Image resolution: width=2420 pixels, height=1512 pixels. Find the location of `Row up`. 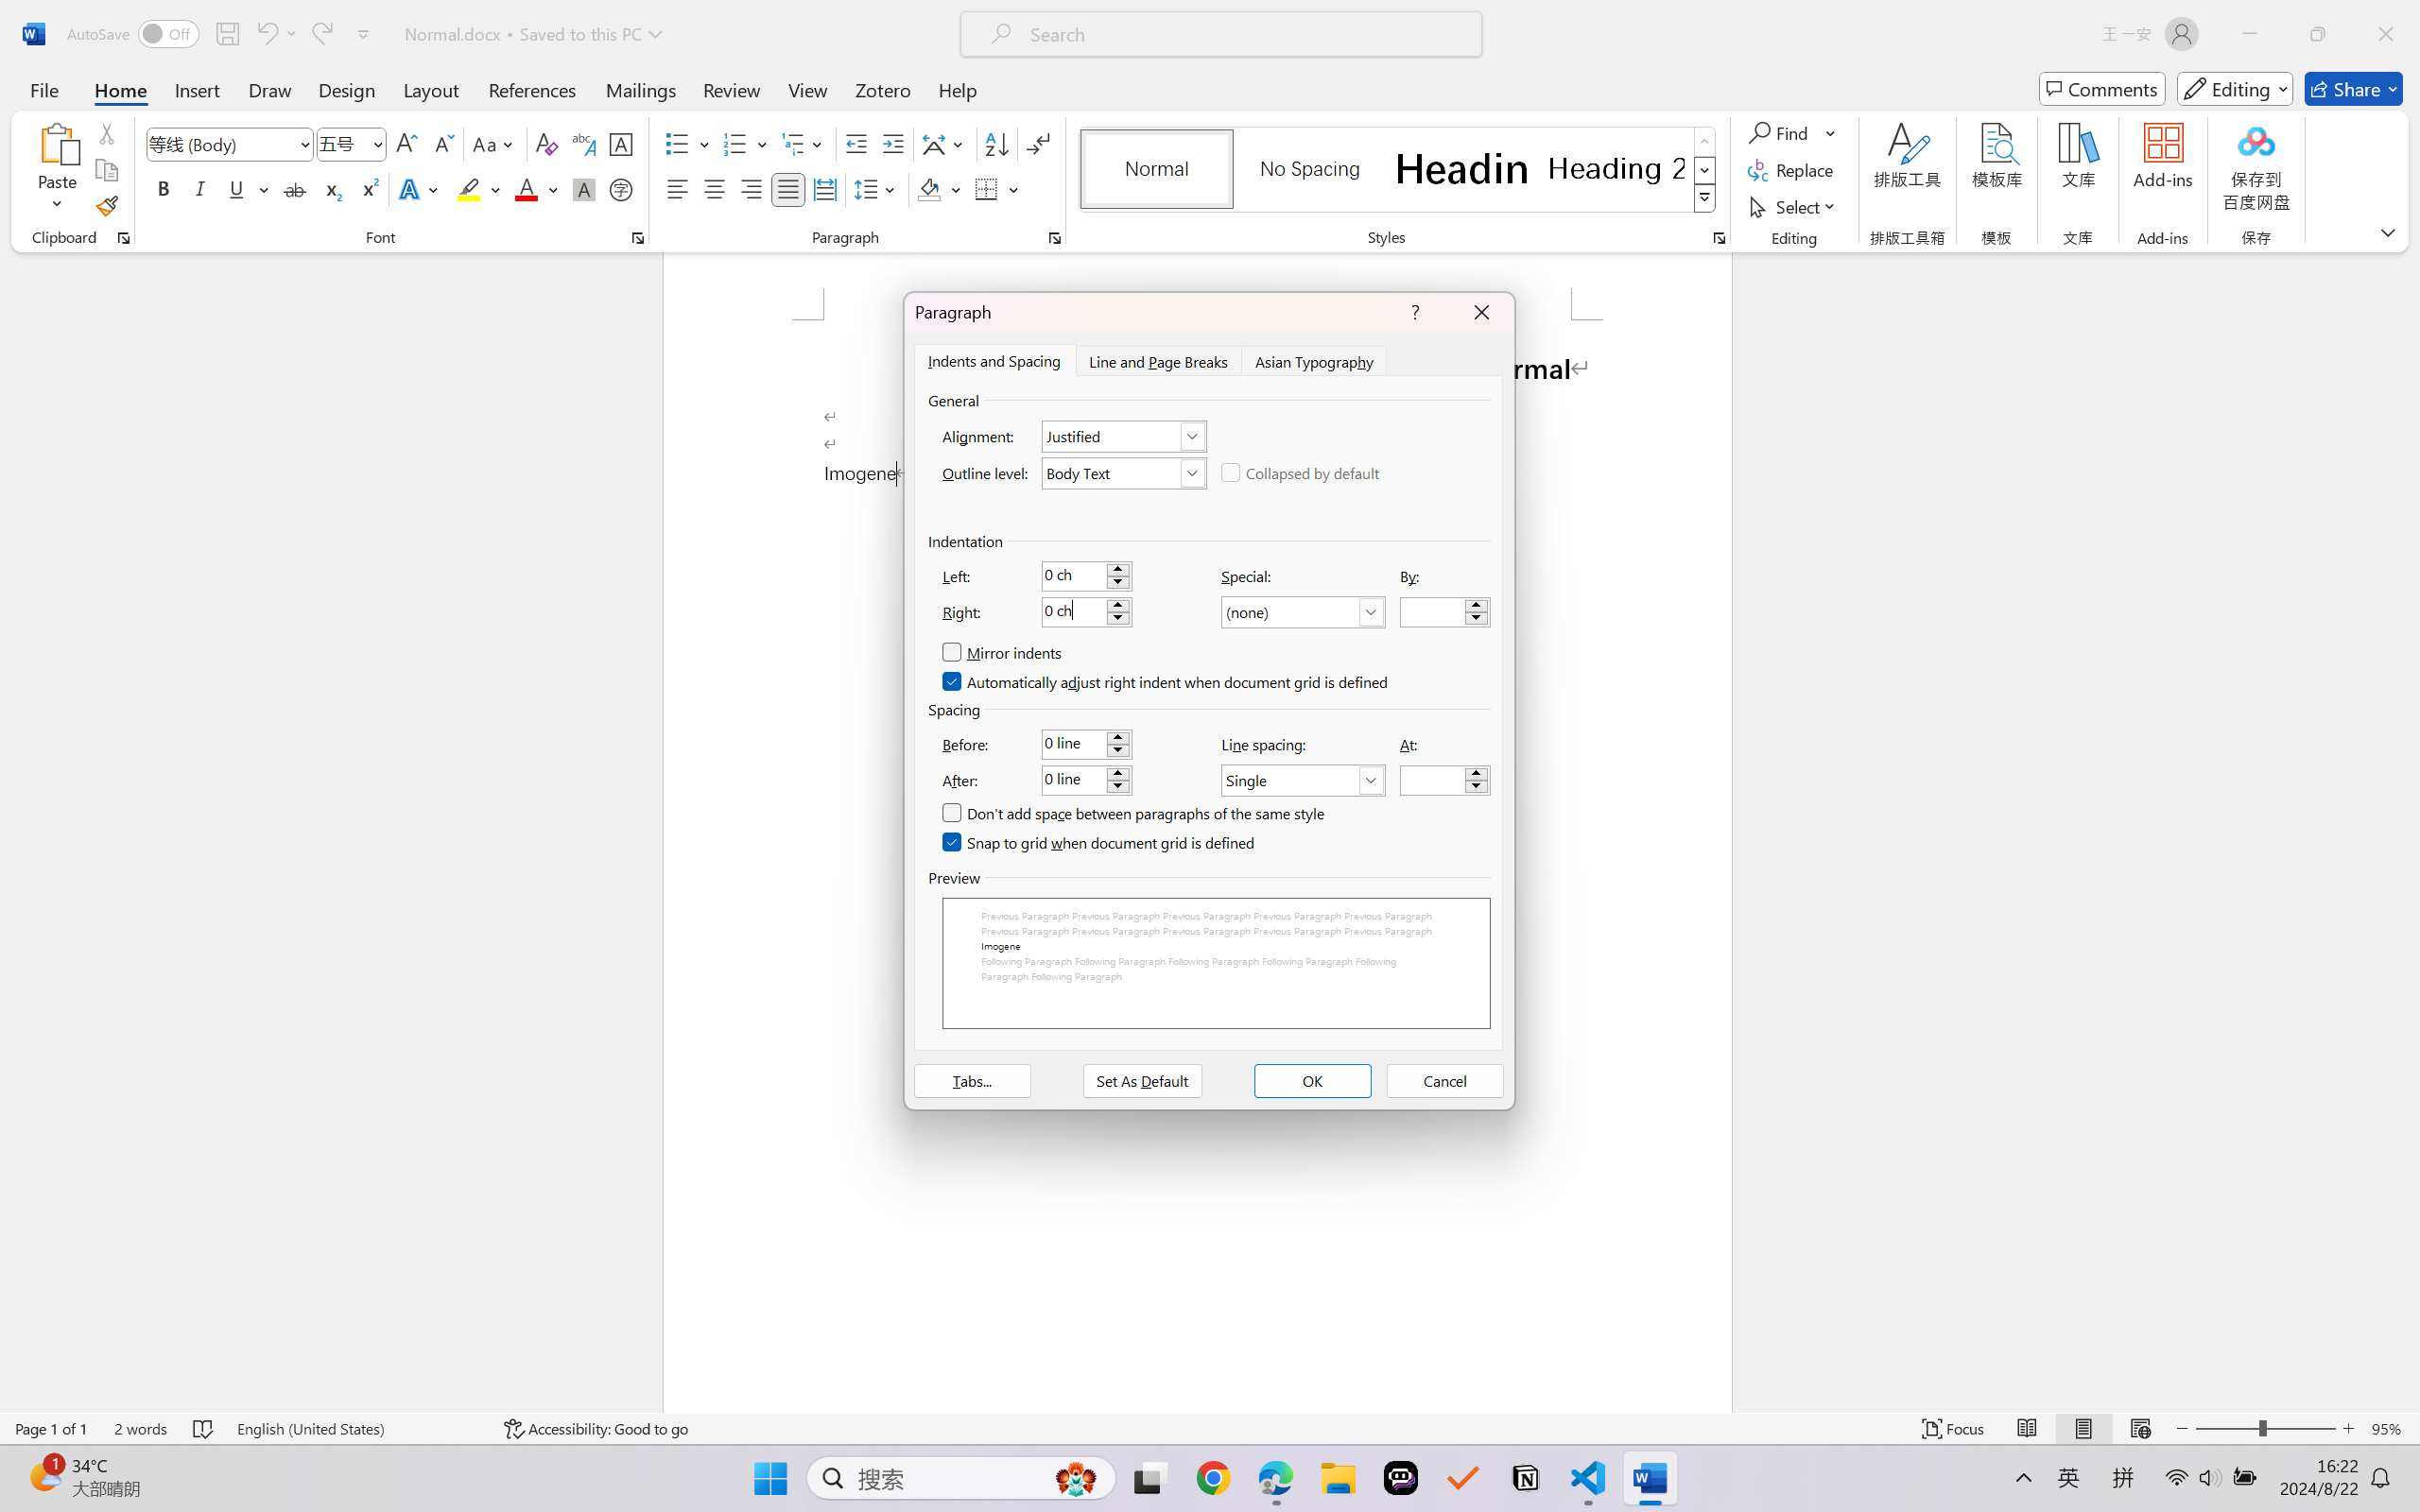

Row up is located at coordinates (1705, 142).